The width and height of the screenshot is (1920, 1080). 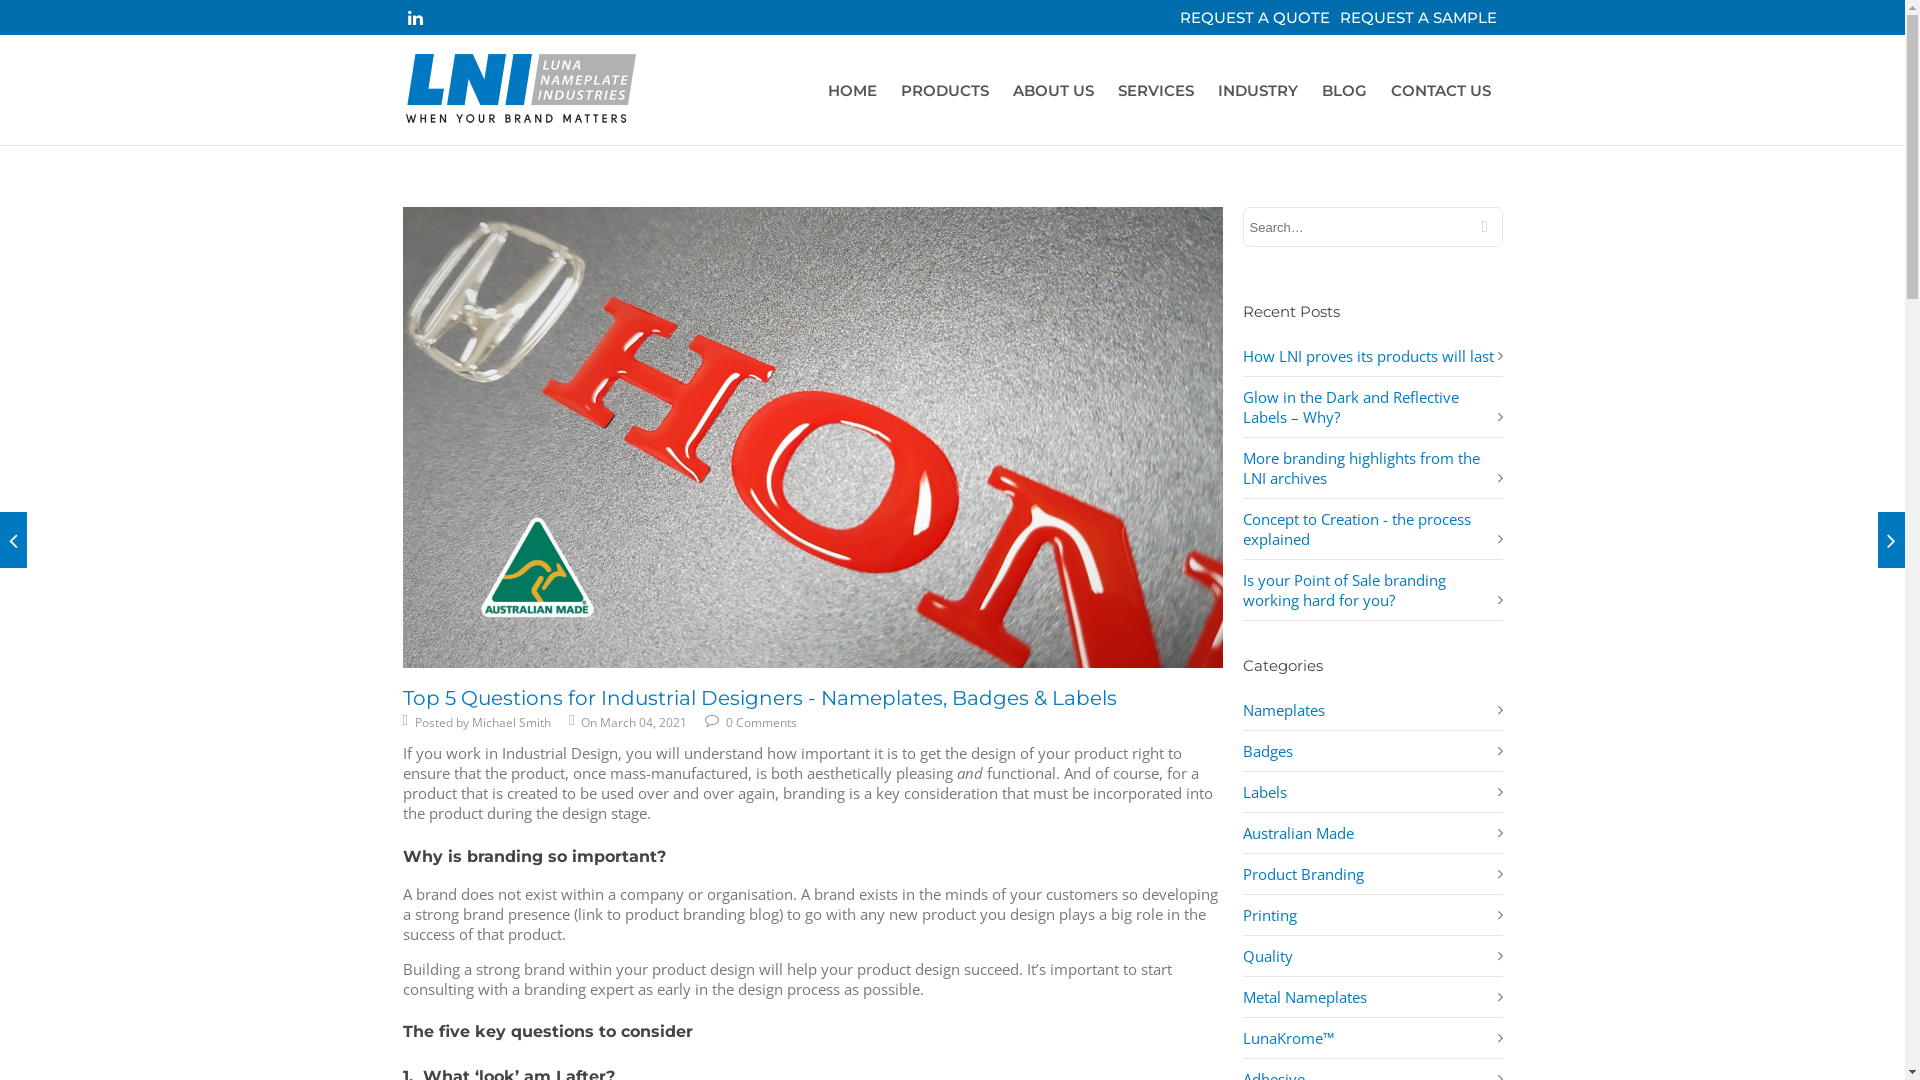 What do you see at coordinates (1052, 91) in the screenshot?
I see `ABOUT US` at bounding box center [1052, 91].